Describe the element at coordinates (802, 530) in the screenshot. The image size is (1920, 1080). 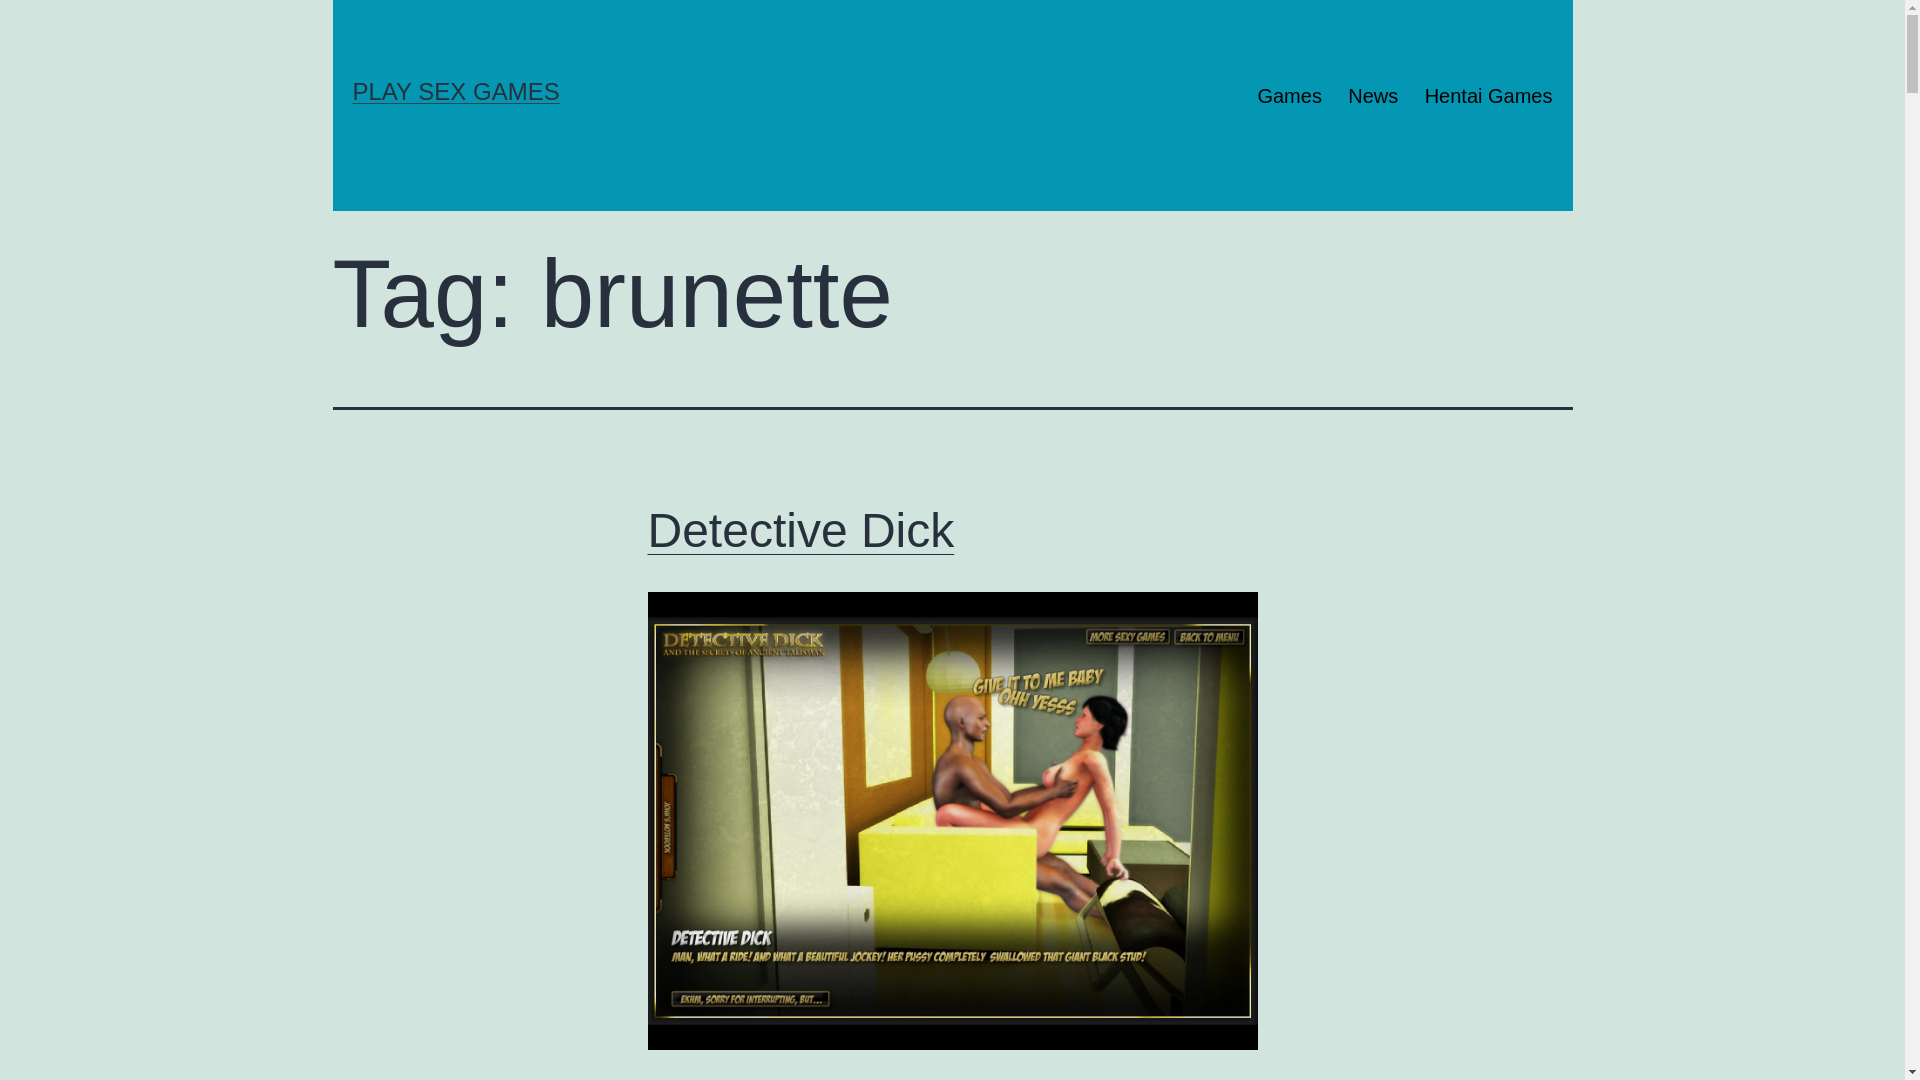
I see `Detective Dick` at that location.